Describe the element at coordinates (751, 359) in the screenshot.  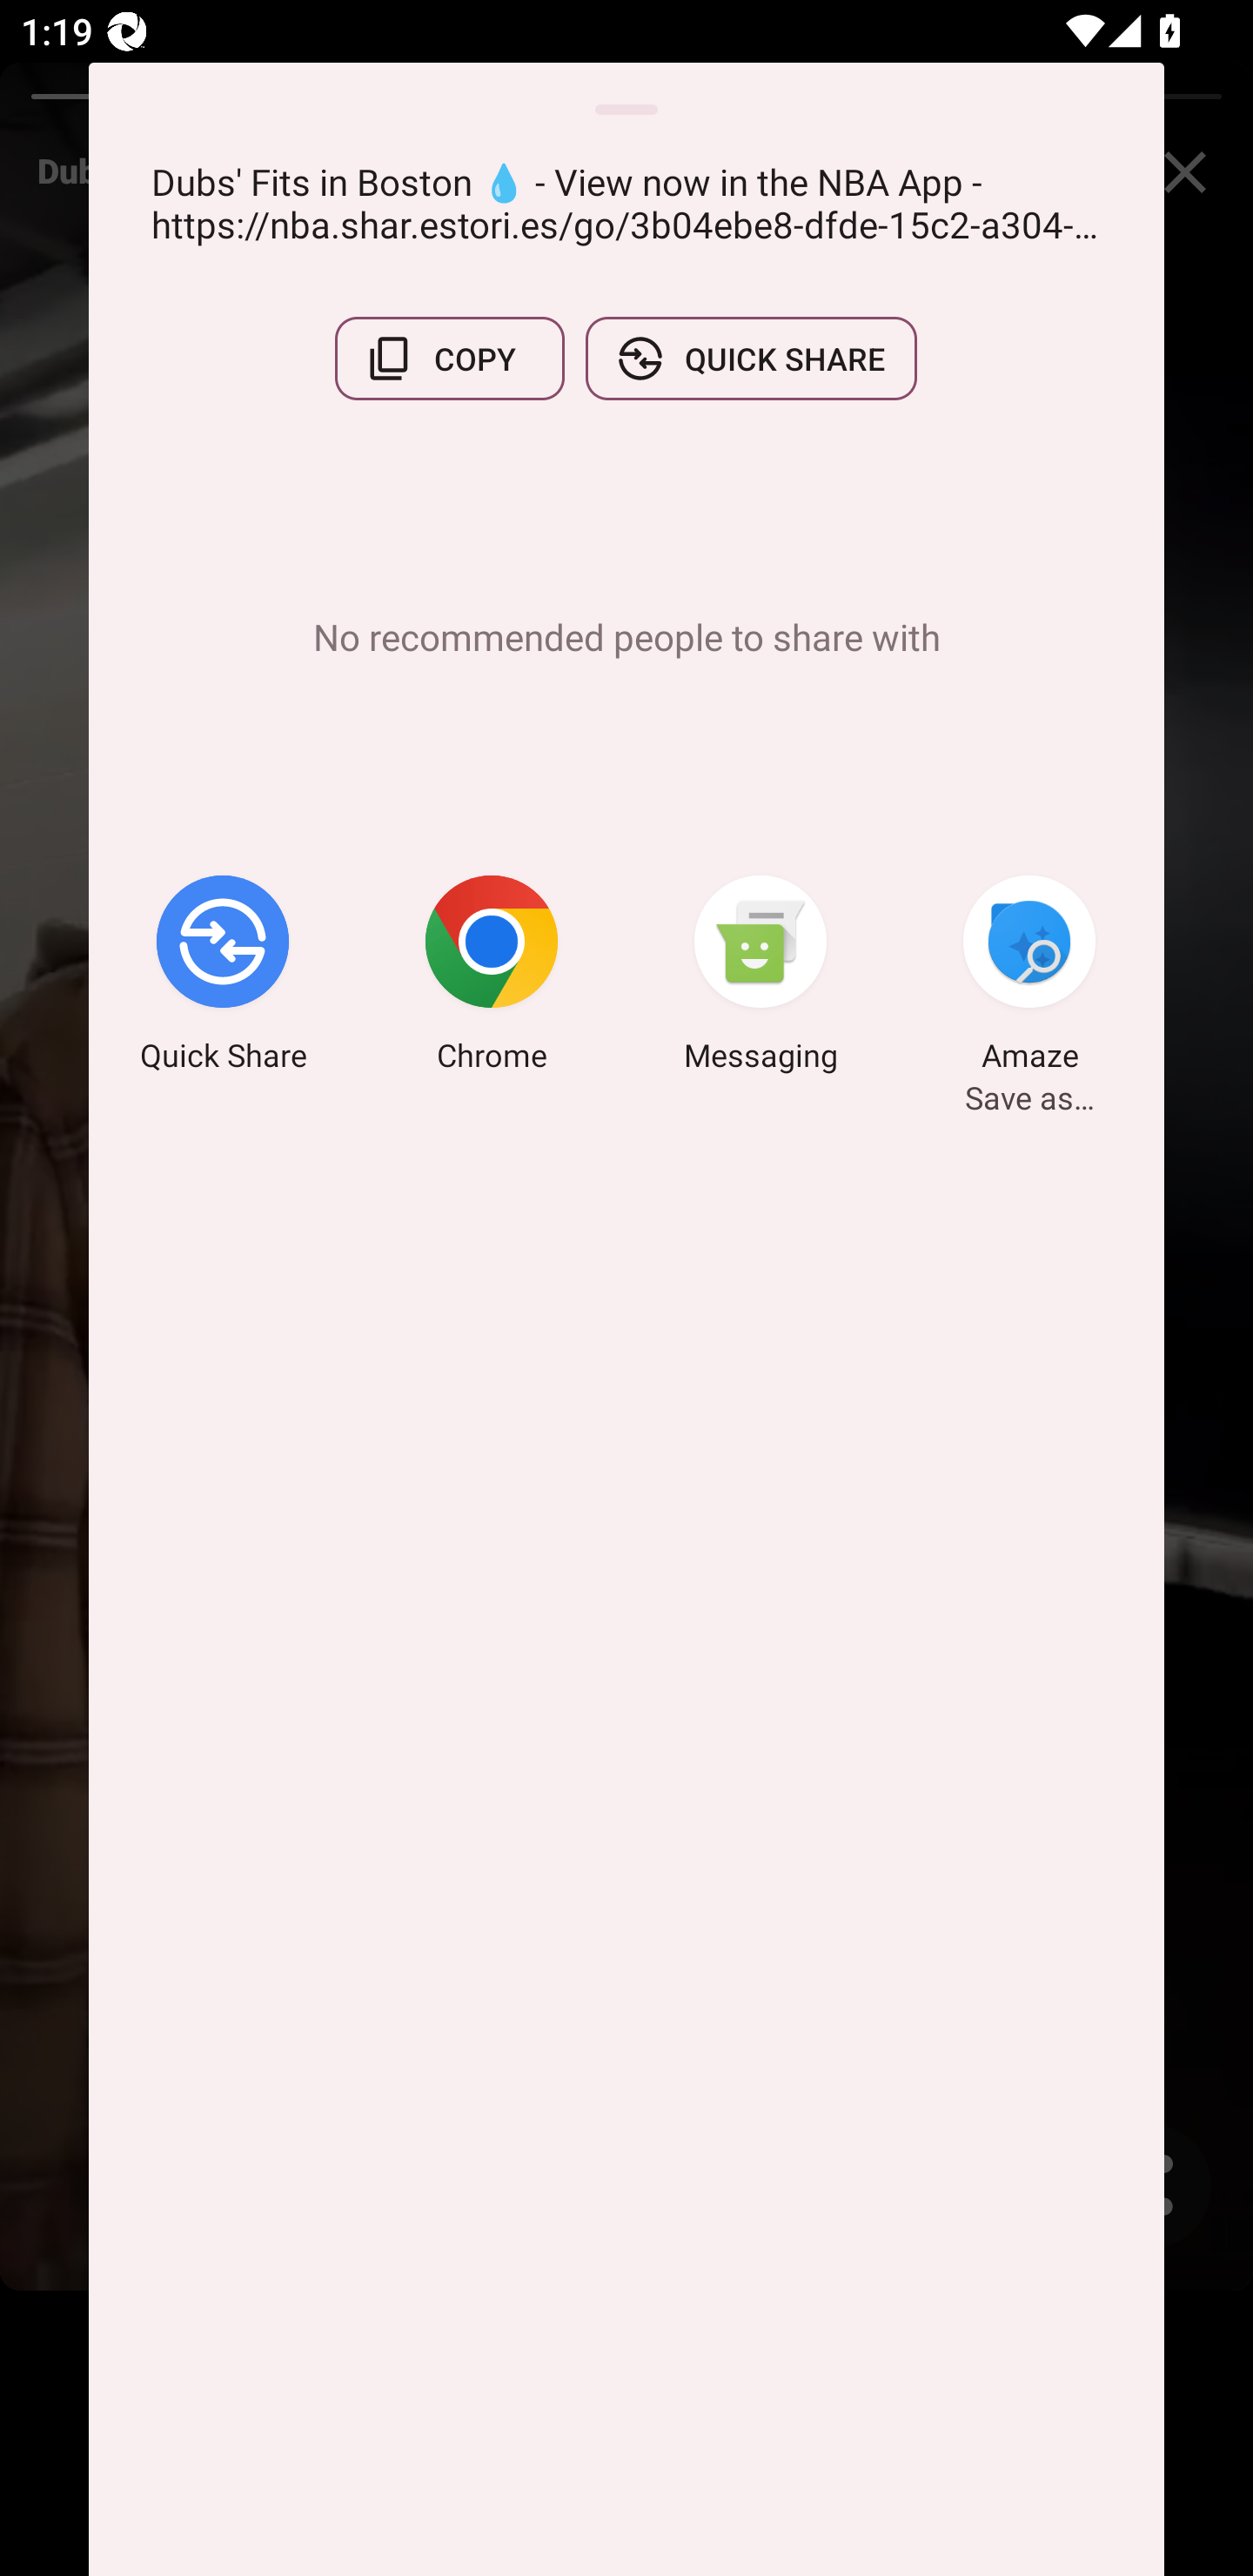
I see `QUICK SHARE` at that location.